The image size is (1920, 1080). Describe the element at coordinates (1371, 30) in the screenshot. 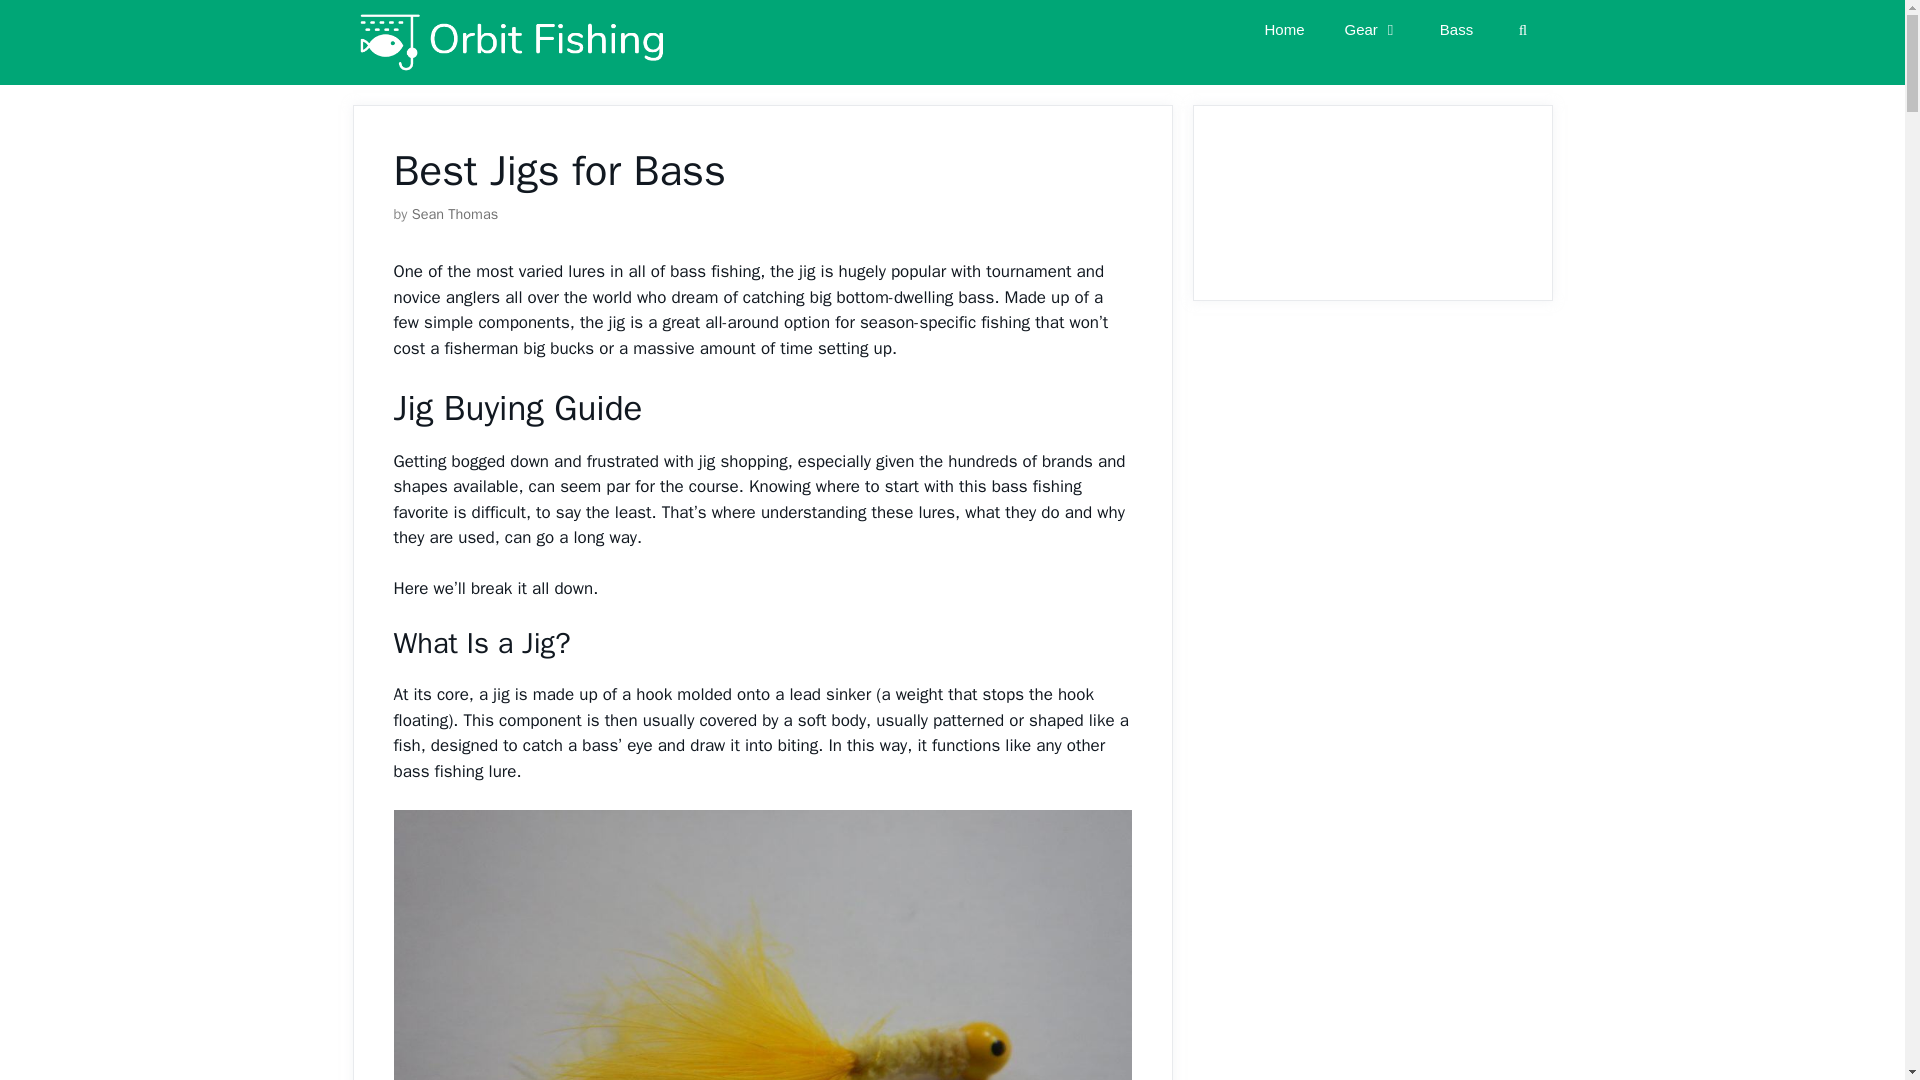

I see `Gear` at that location.